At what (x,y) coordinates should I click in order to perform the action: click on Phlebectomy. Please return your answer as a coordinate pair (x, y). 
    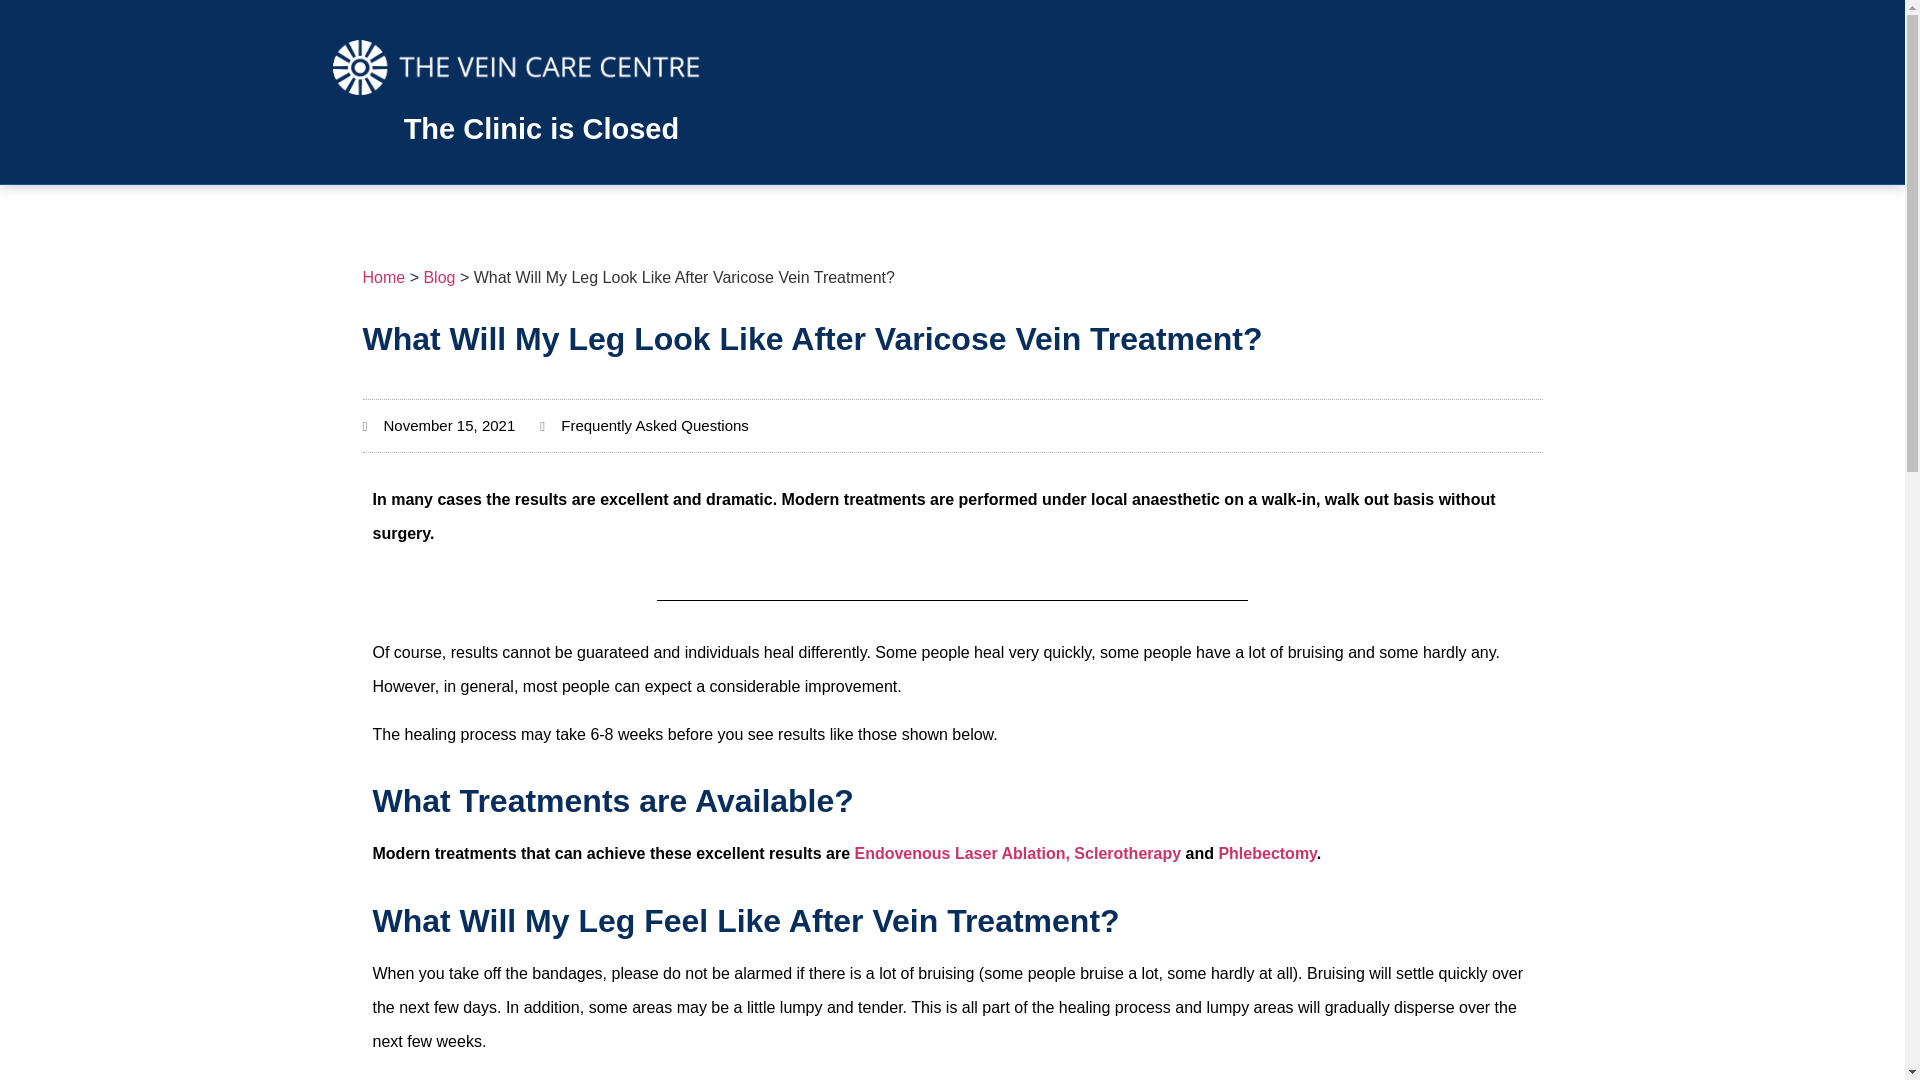
    Looking at the image, I should click on (1266, 852).